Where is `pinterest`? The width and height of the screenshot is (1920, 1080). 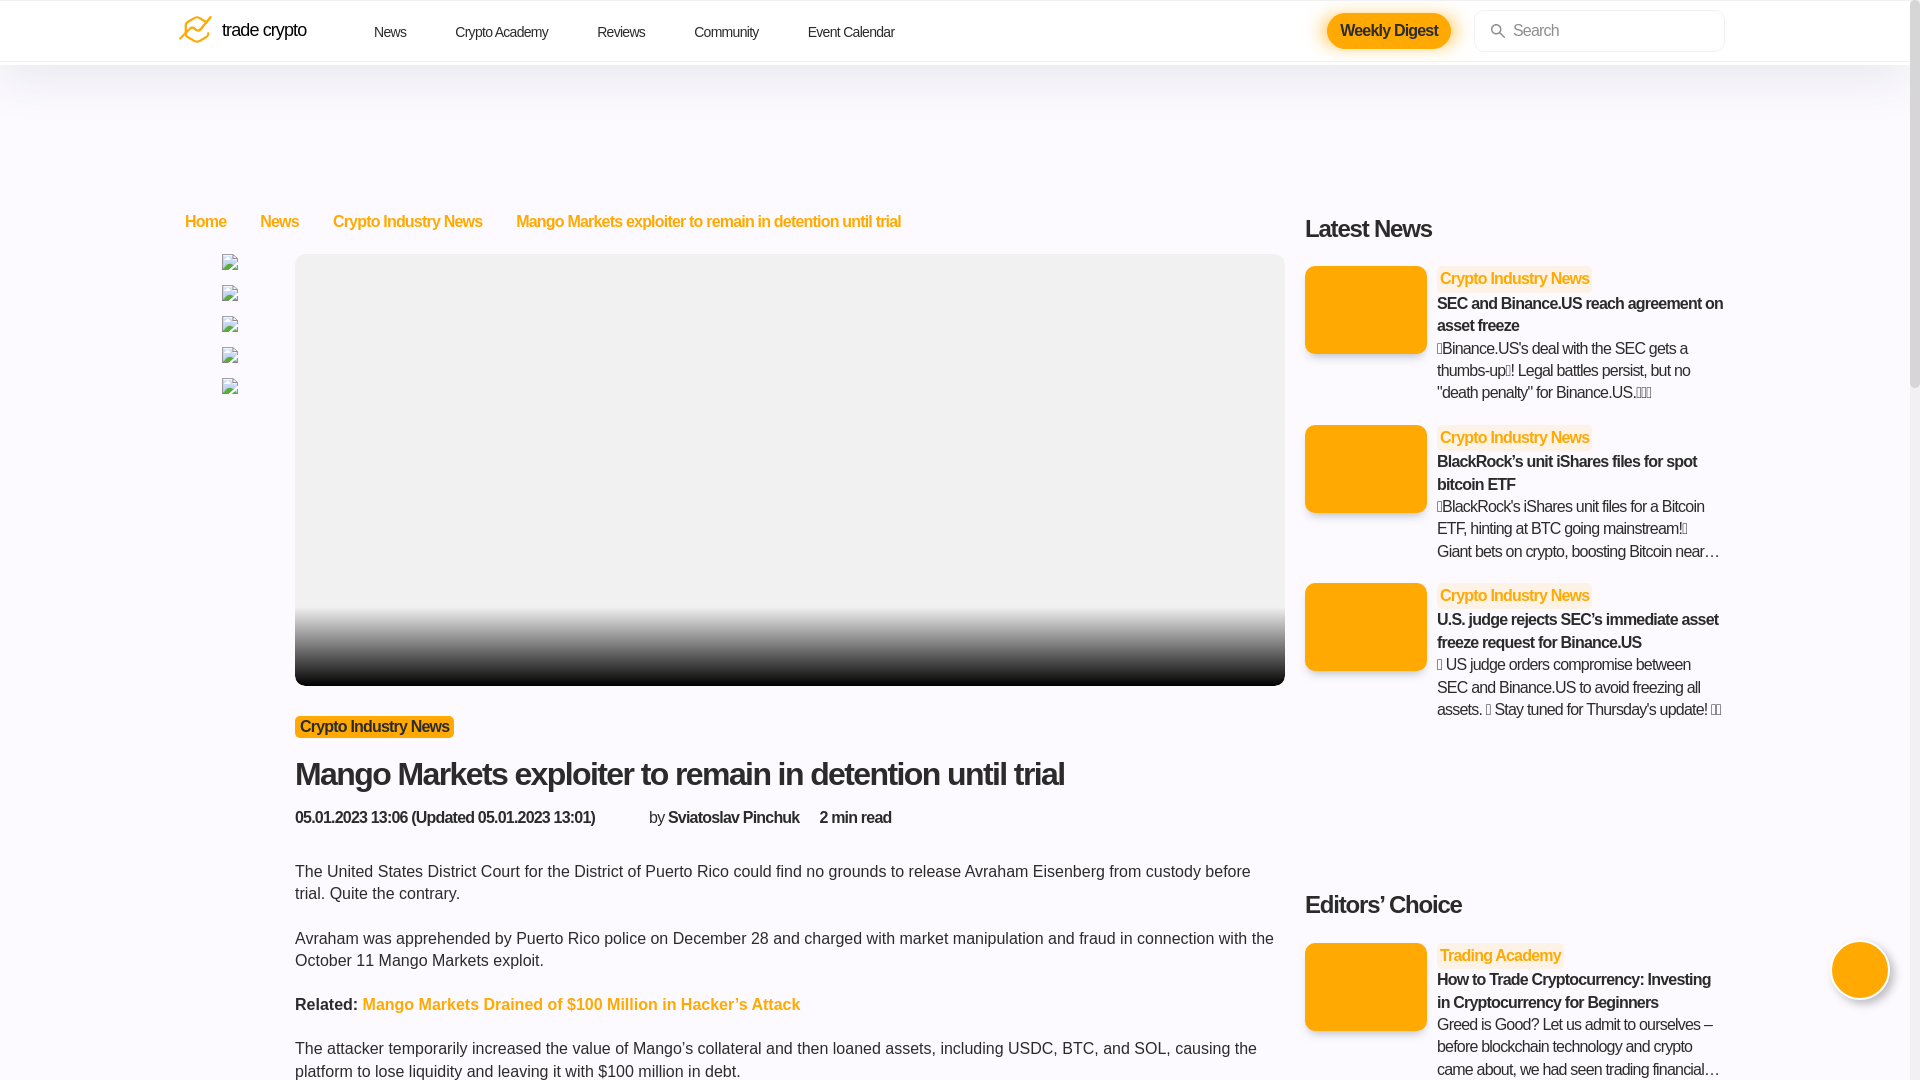 pinterest is located at coordinates (229, 354).